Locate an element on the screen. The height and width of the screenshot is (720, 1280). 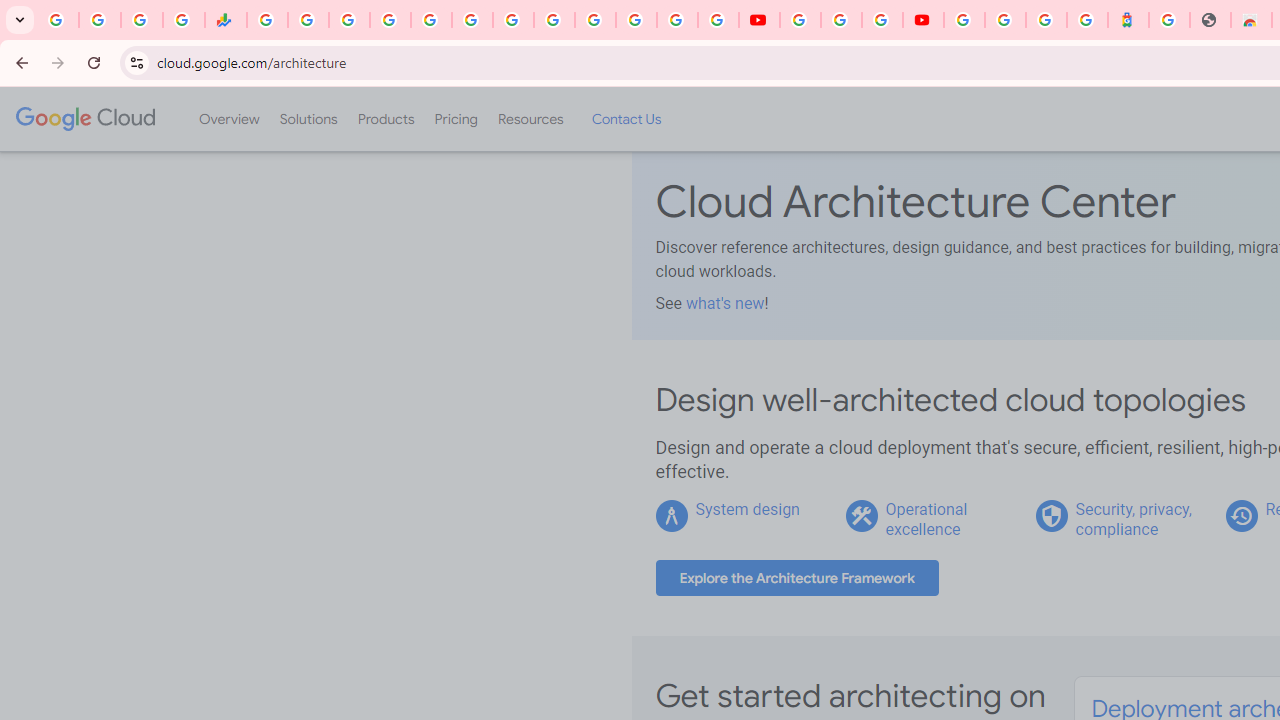
System design is located at coordinates (748, 509).